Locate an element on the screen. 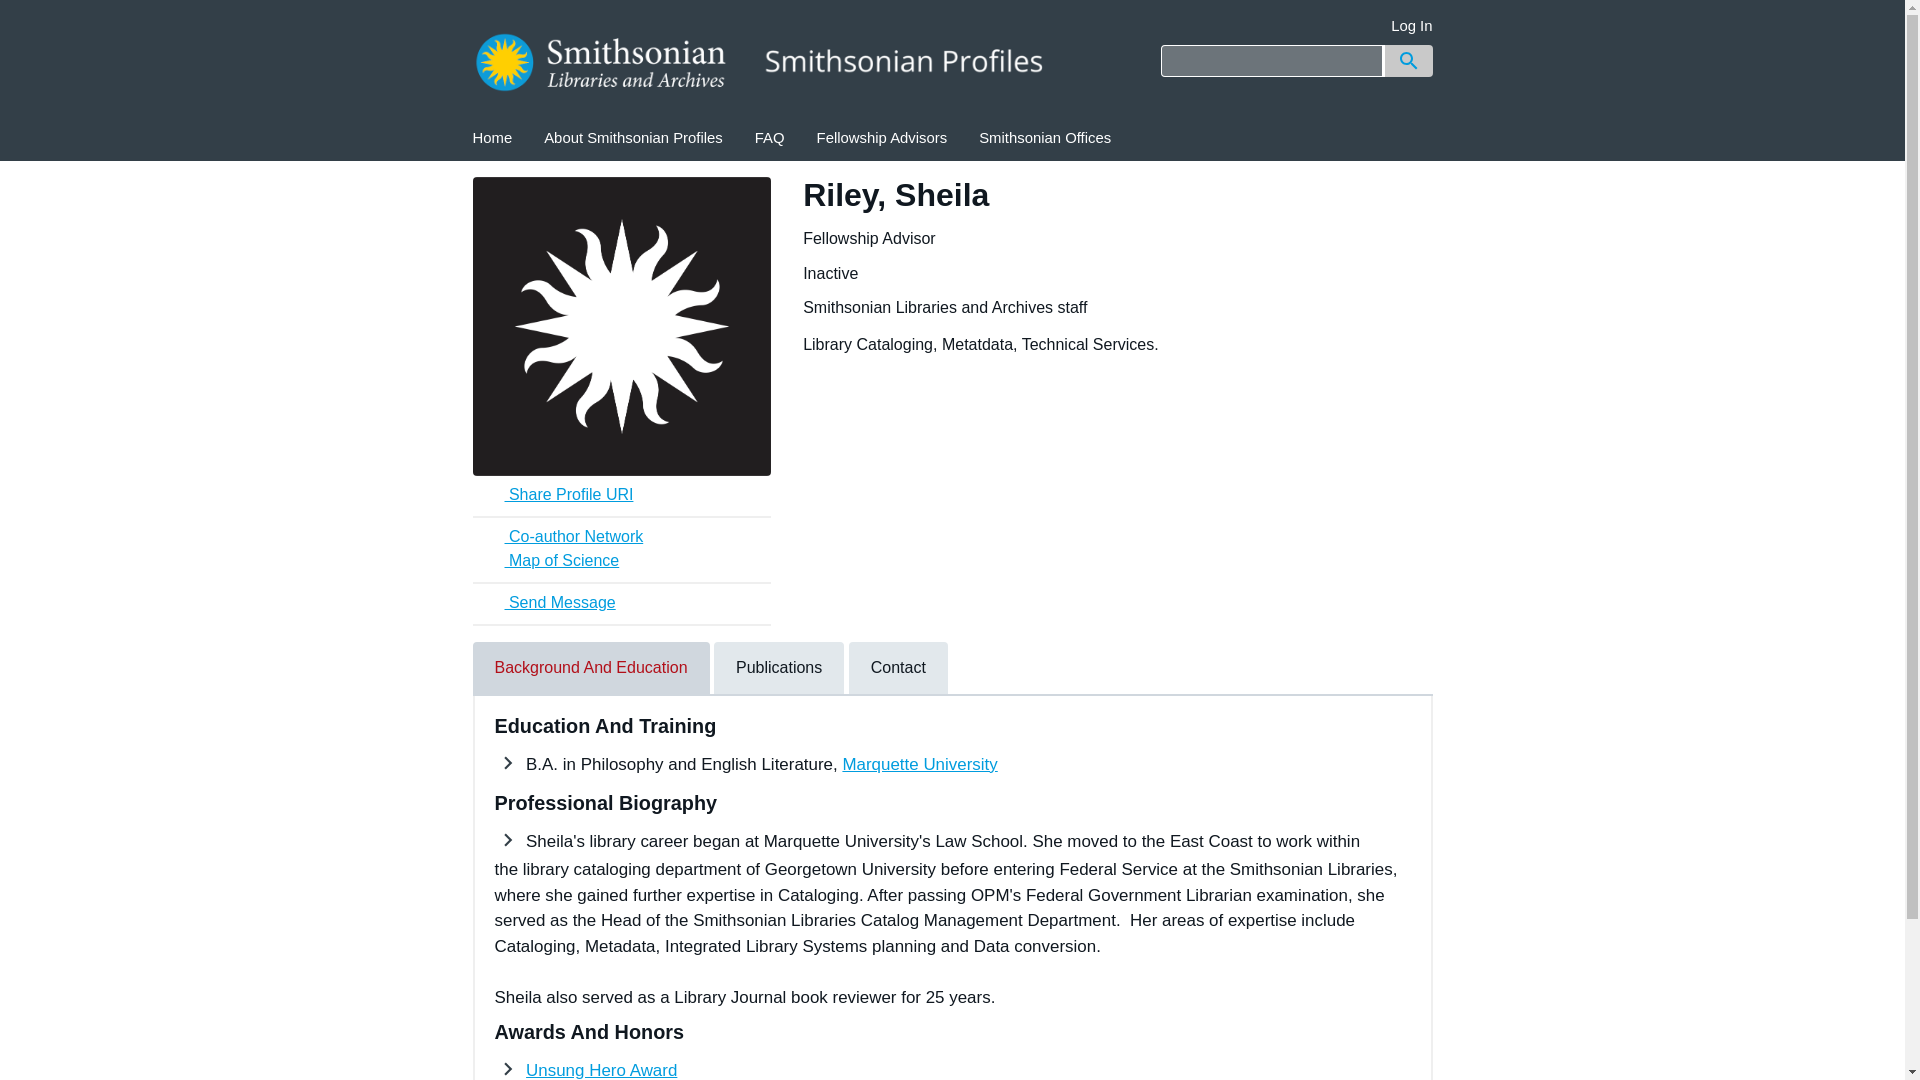 This screenshot has height=1080, width=1920. Co-author Network is located at coordinates (622, 537).